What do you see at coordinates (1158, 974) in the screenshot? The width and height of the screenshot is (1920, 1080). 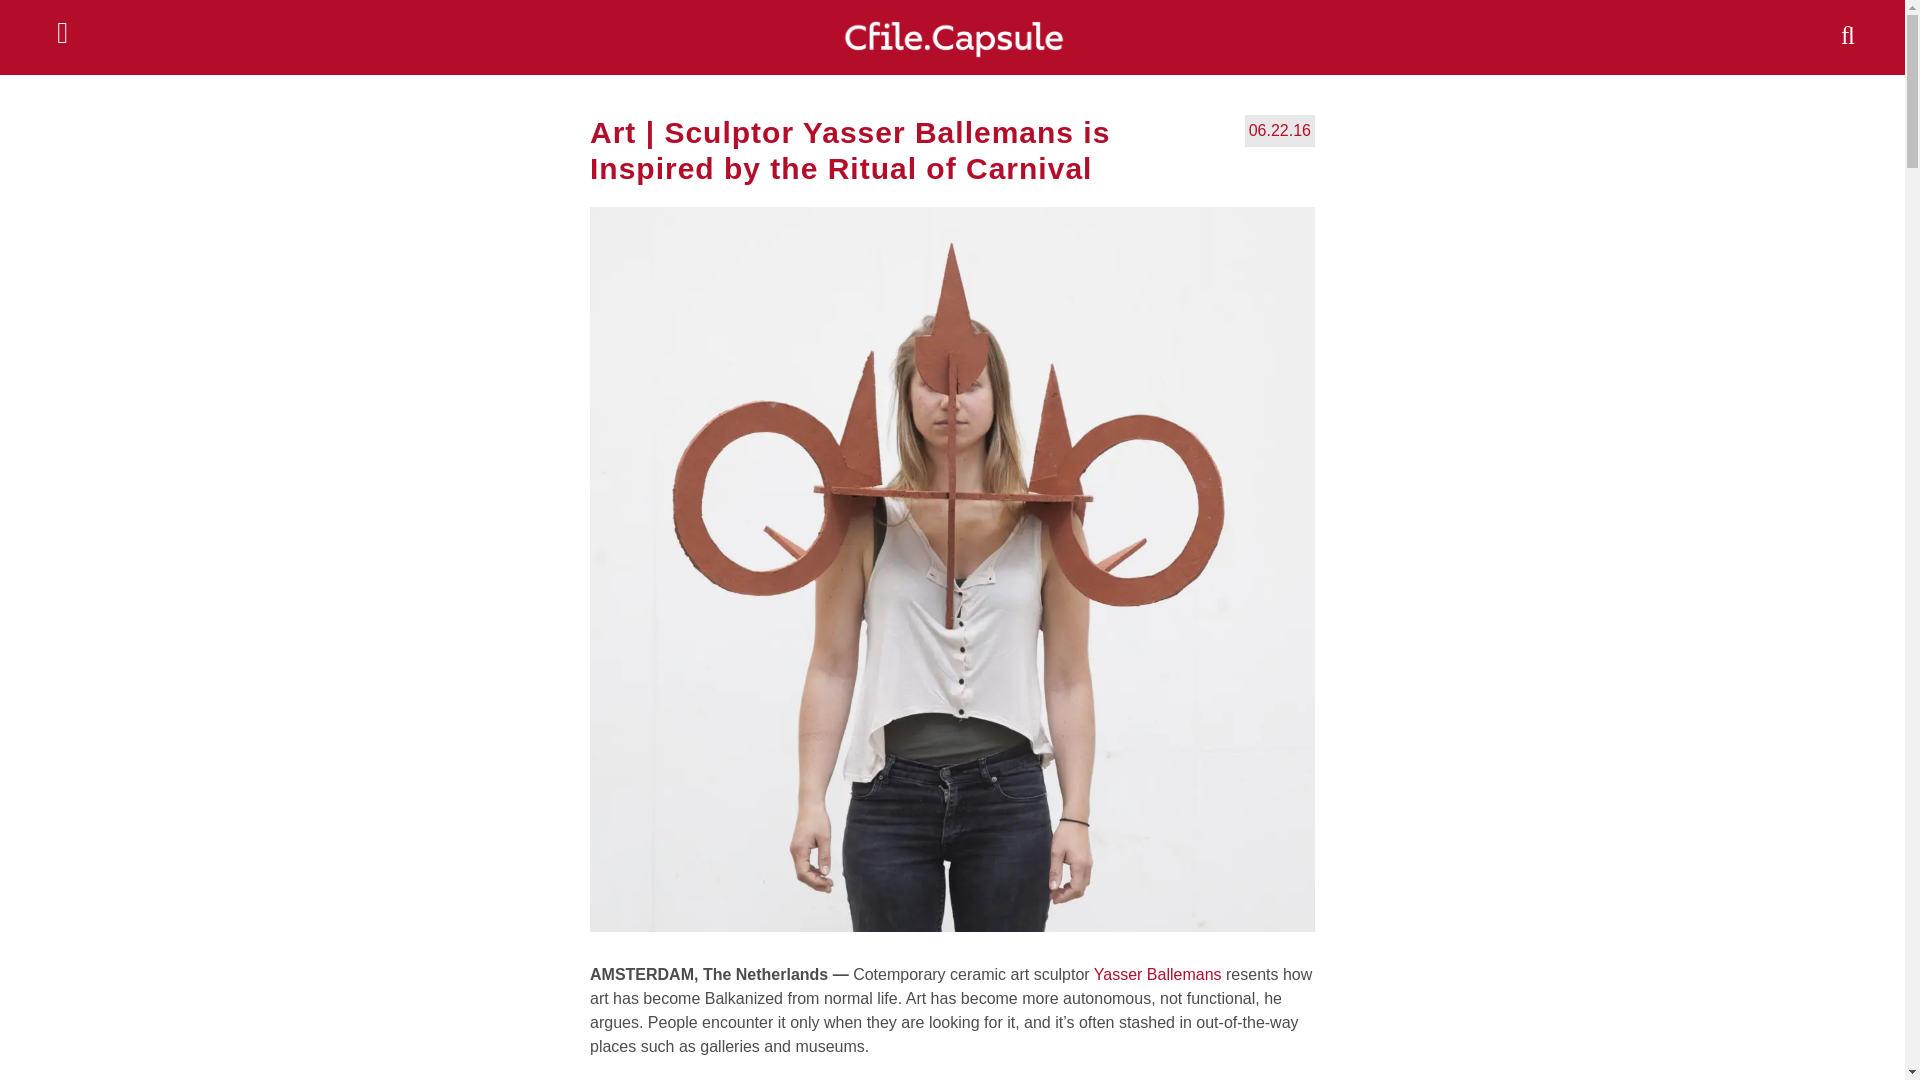 I see `Yasser Ballemans` at bounding box center [1158, 974].